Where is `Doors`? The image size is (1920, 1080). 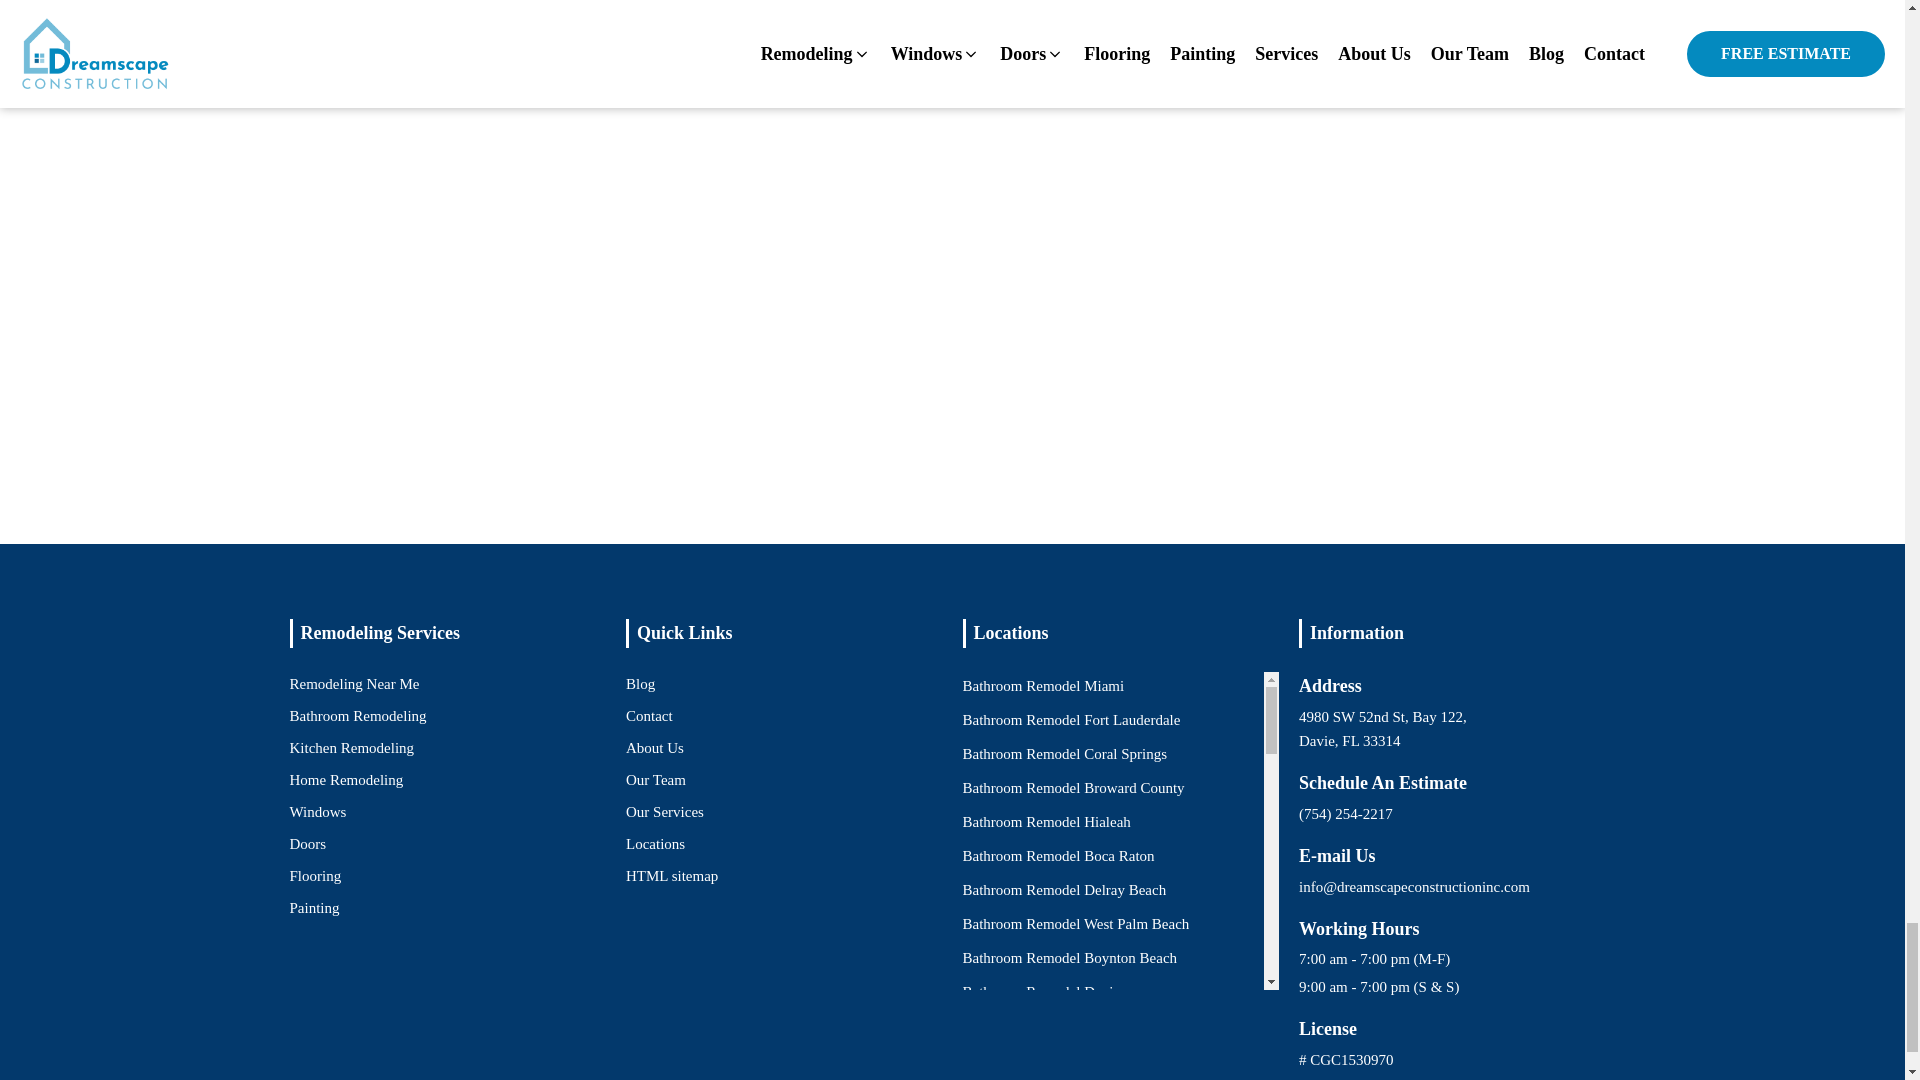
Doors is located at coordinates (308, 844).